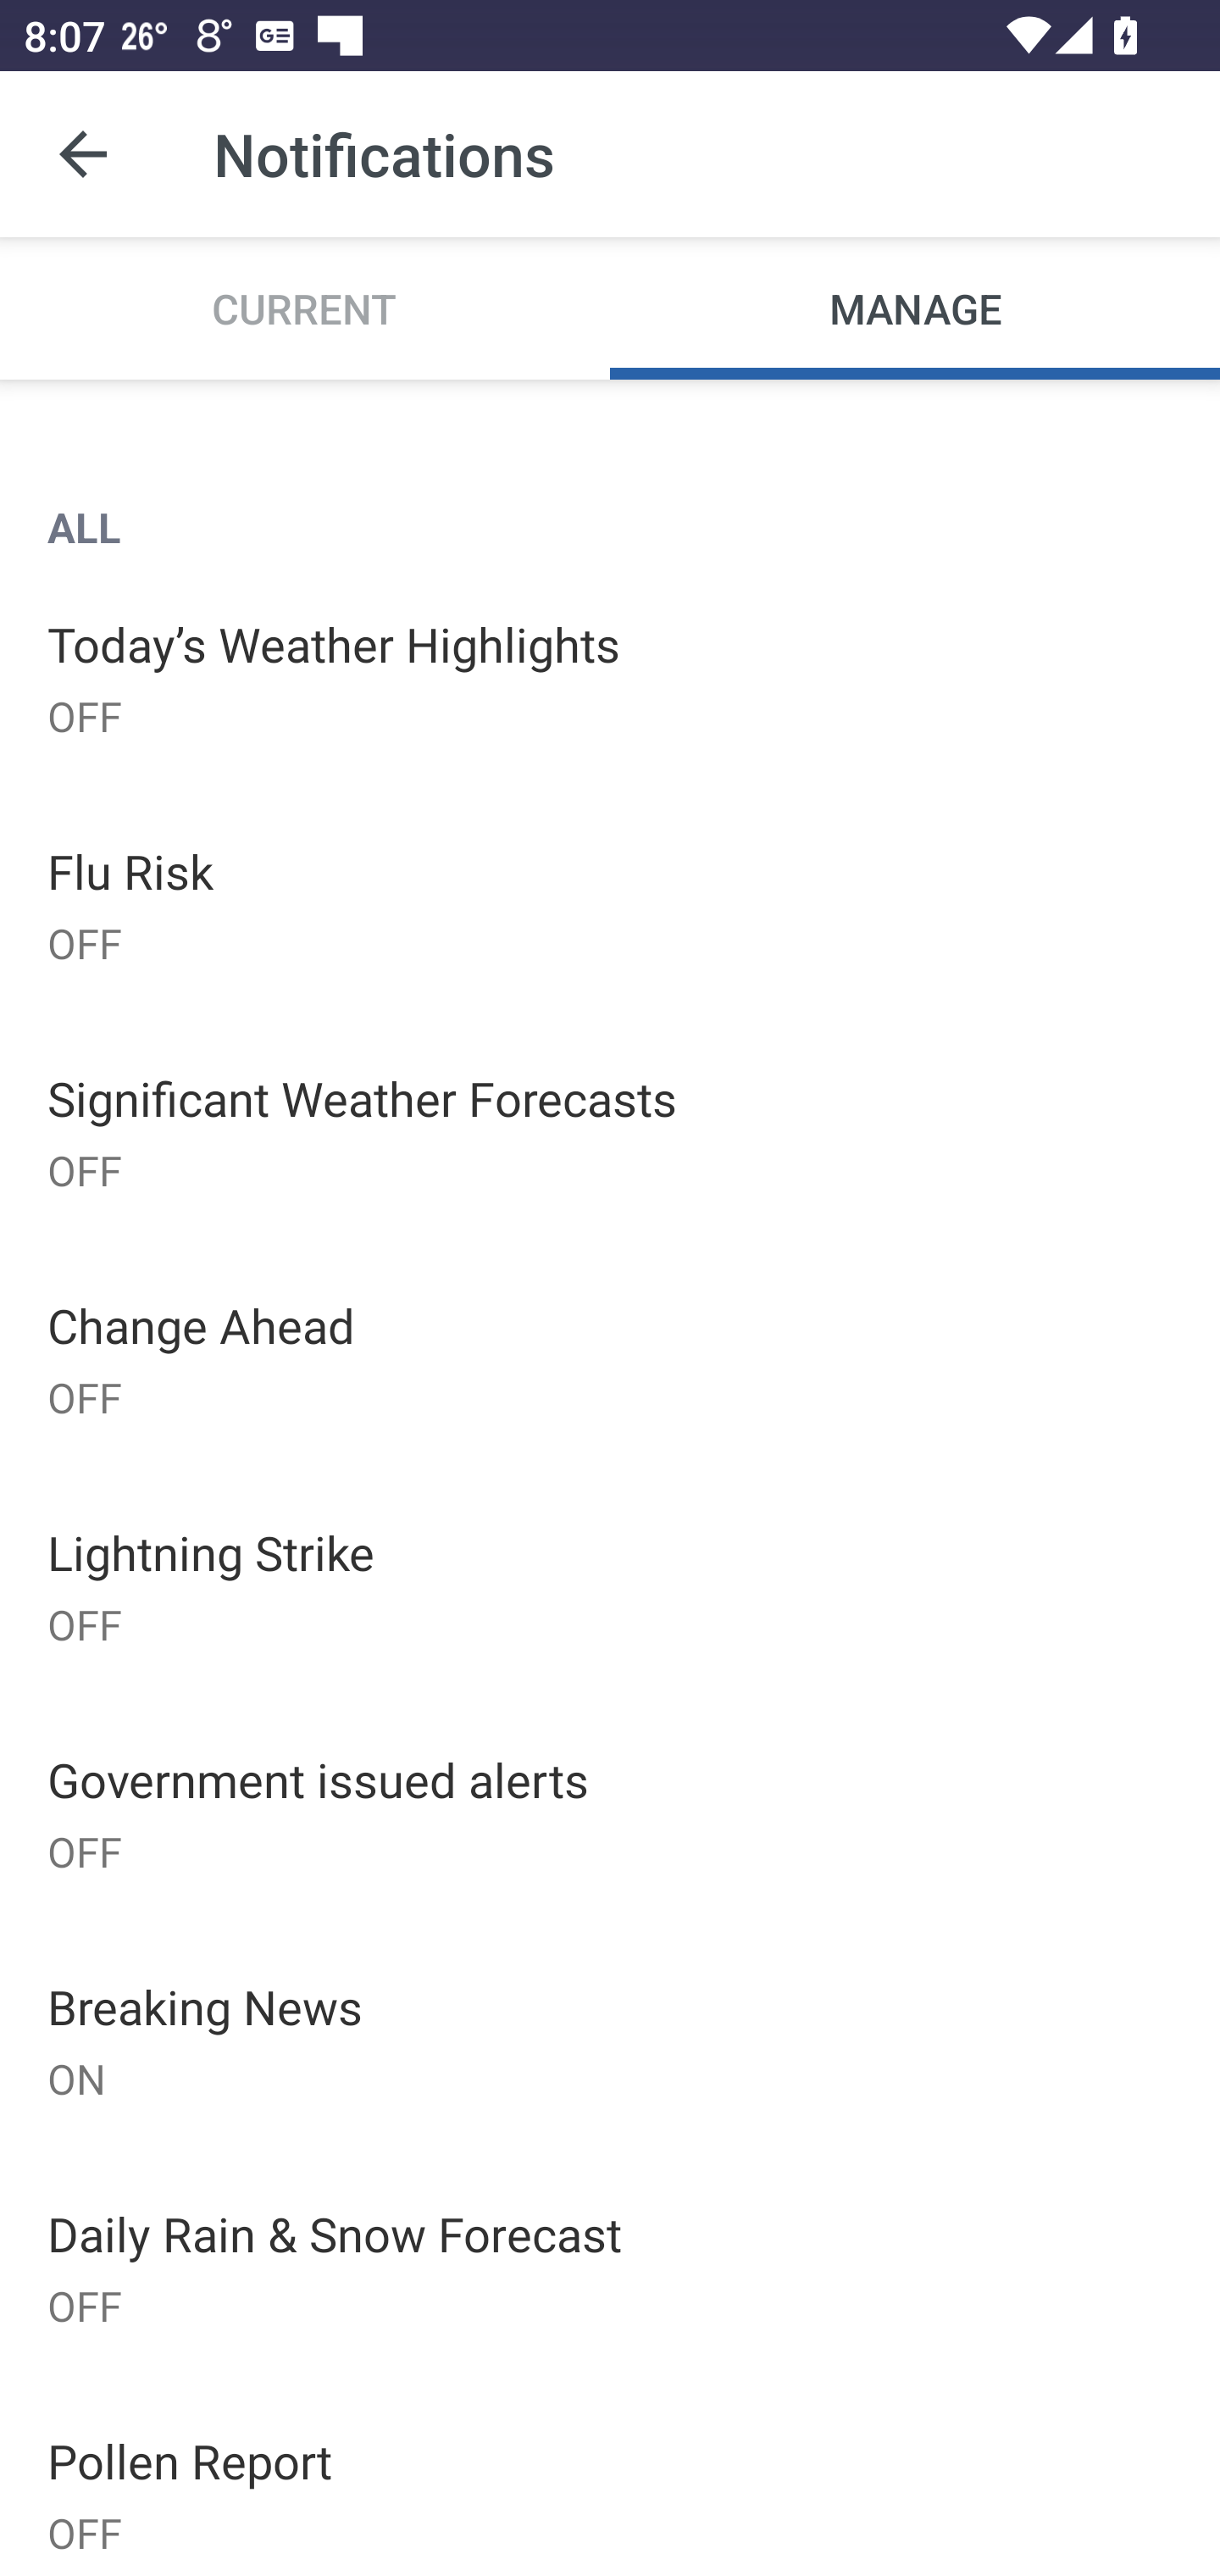 The image size is (1220, 2576). What do you see at coordinates (83, 154) in the screenshot?
I see `Navigate up` at bounding box center [83, 154].